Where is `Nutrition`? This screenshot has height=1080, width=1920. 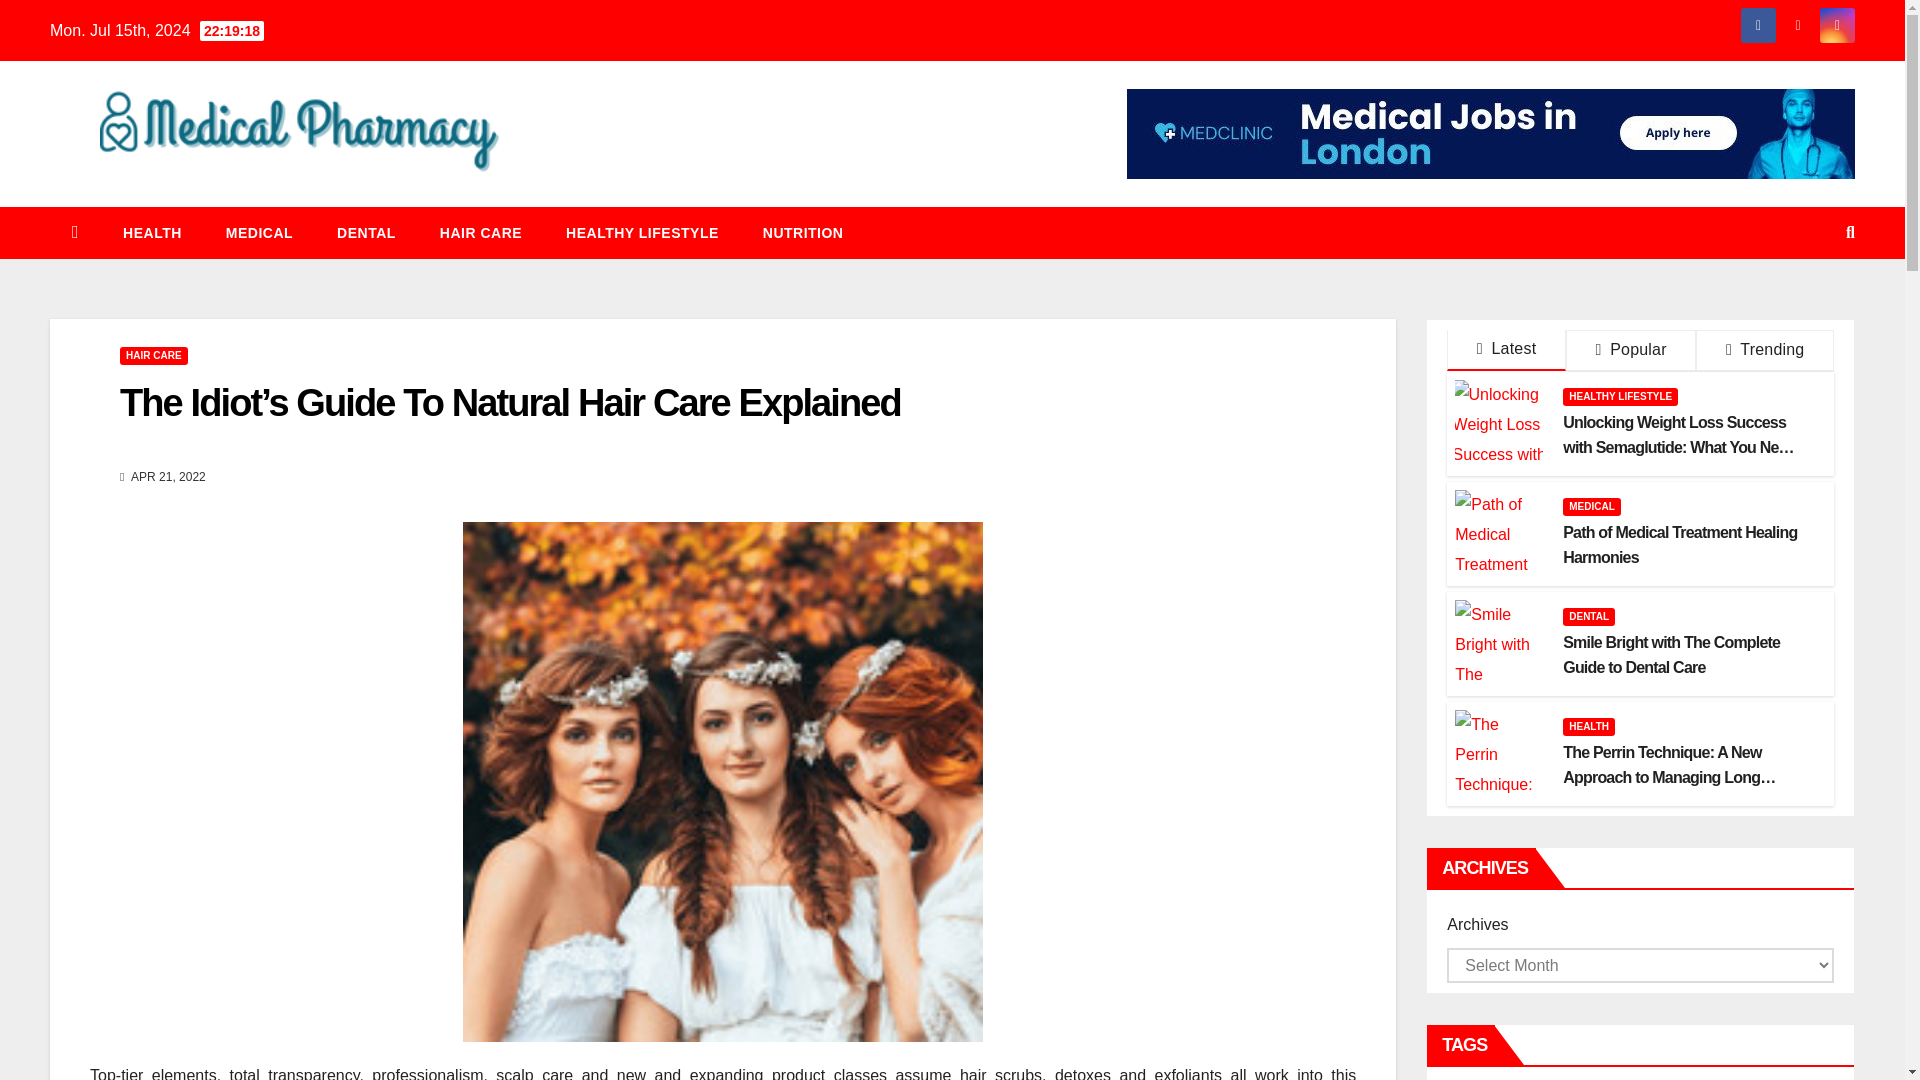 Nutrition is located at coordinates (803, 233).